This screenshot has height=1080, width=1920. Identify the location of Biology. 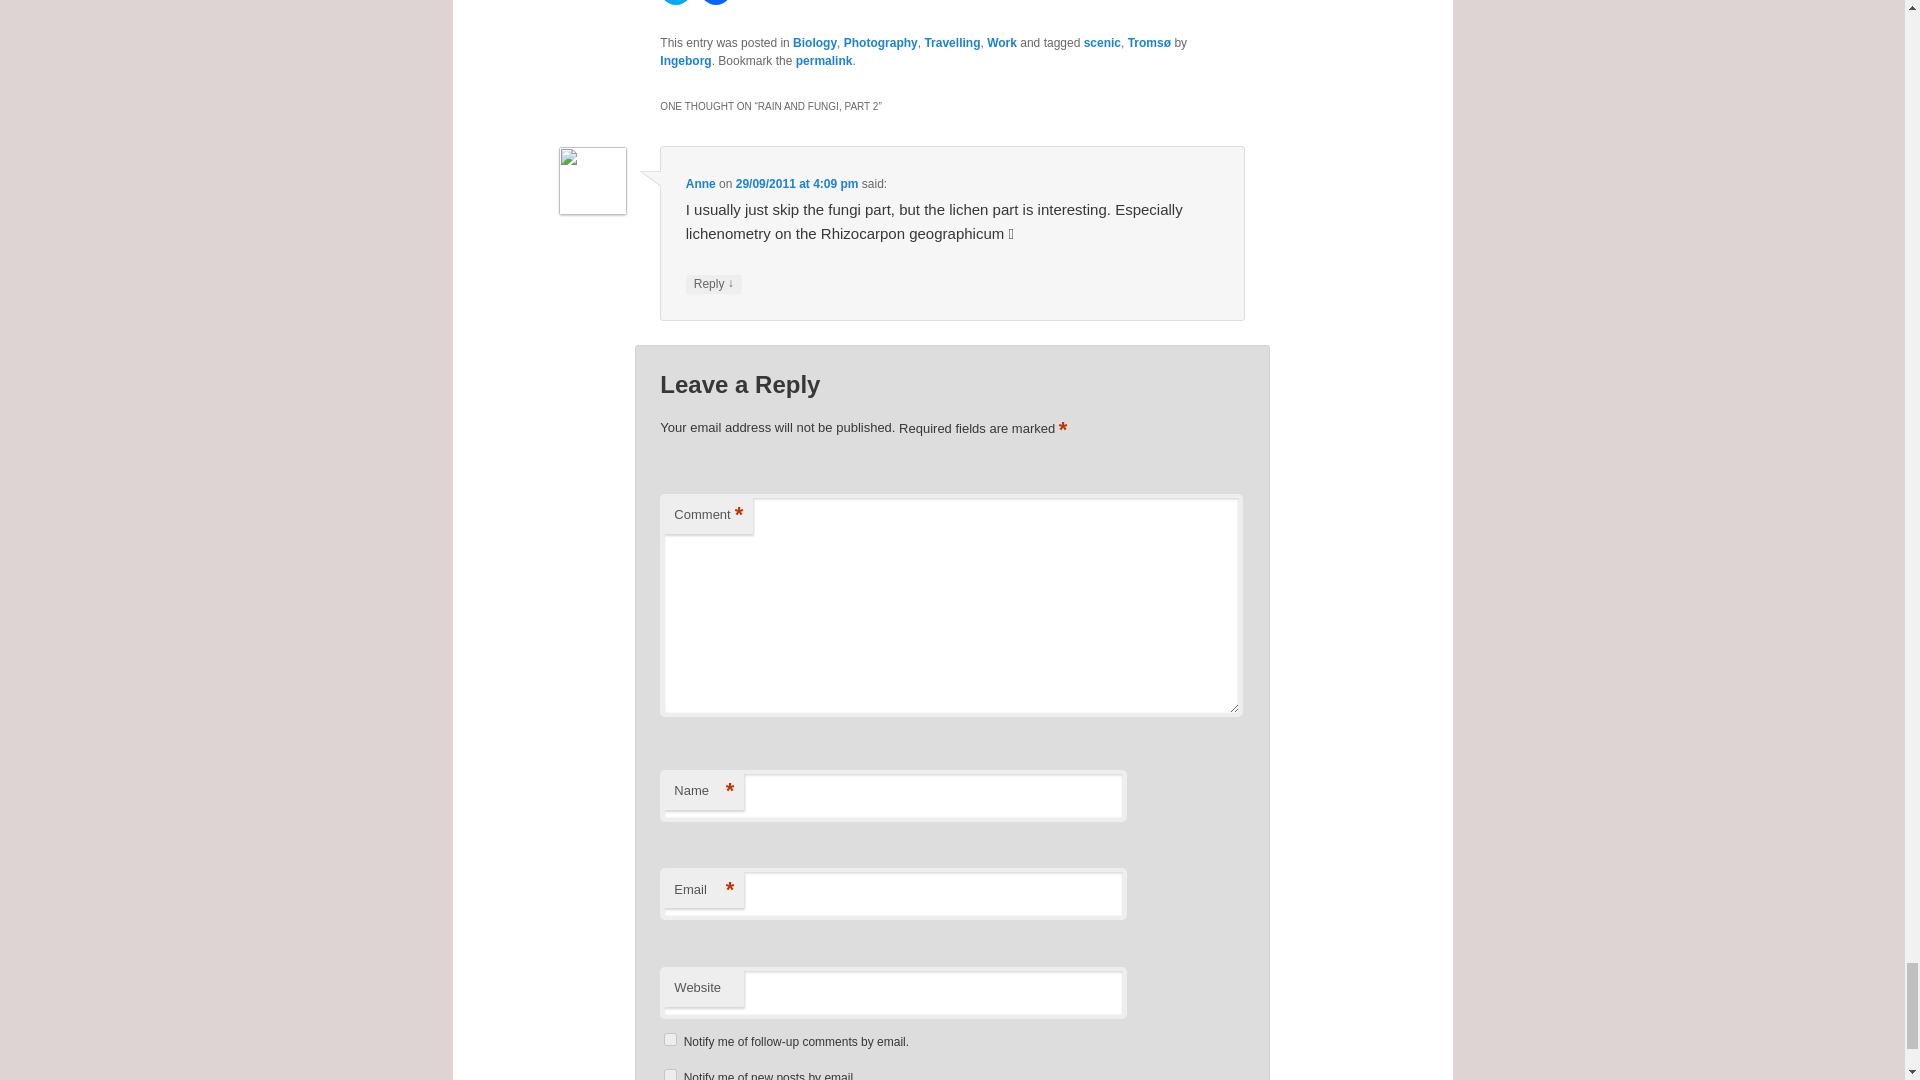
(814, 42).